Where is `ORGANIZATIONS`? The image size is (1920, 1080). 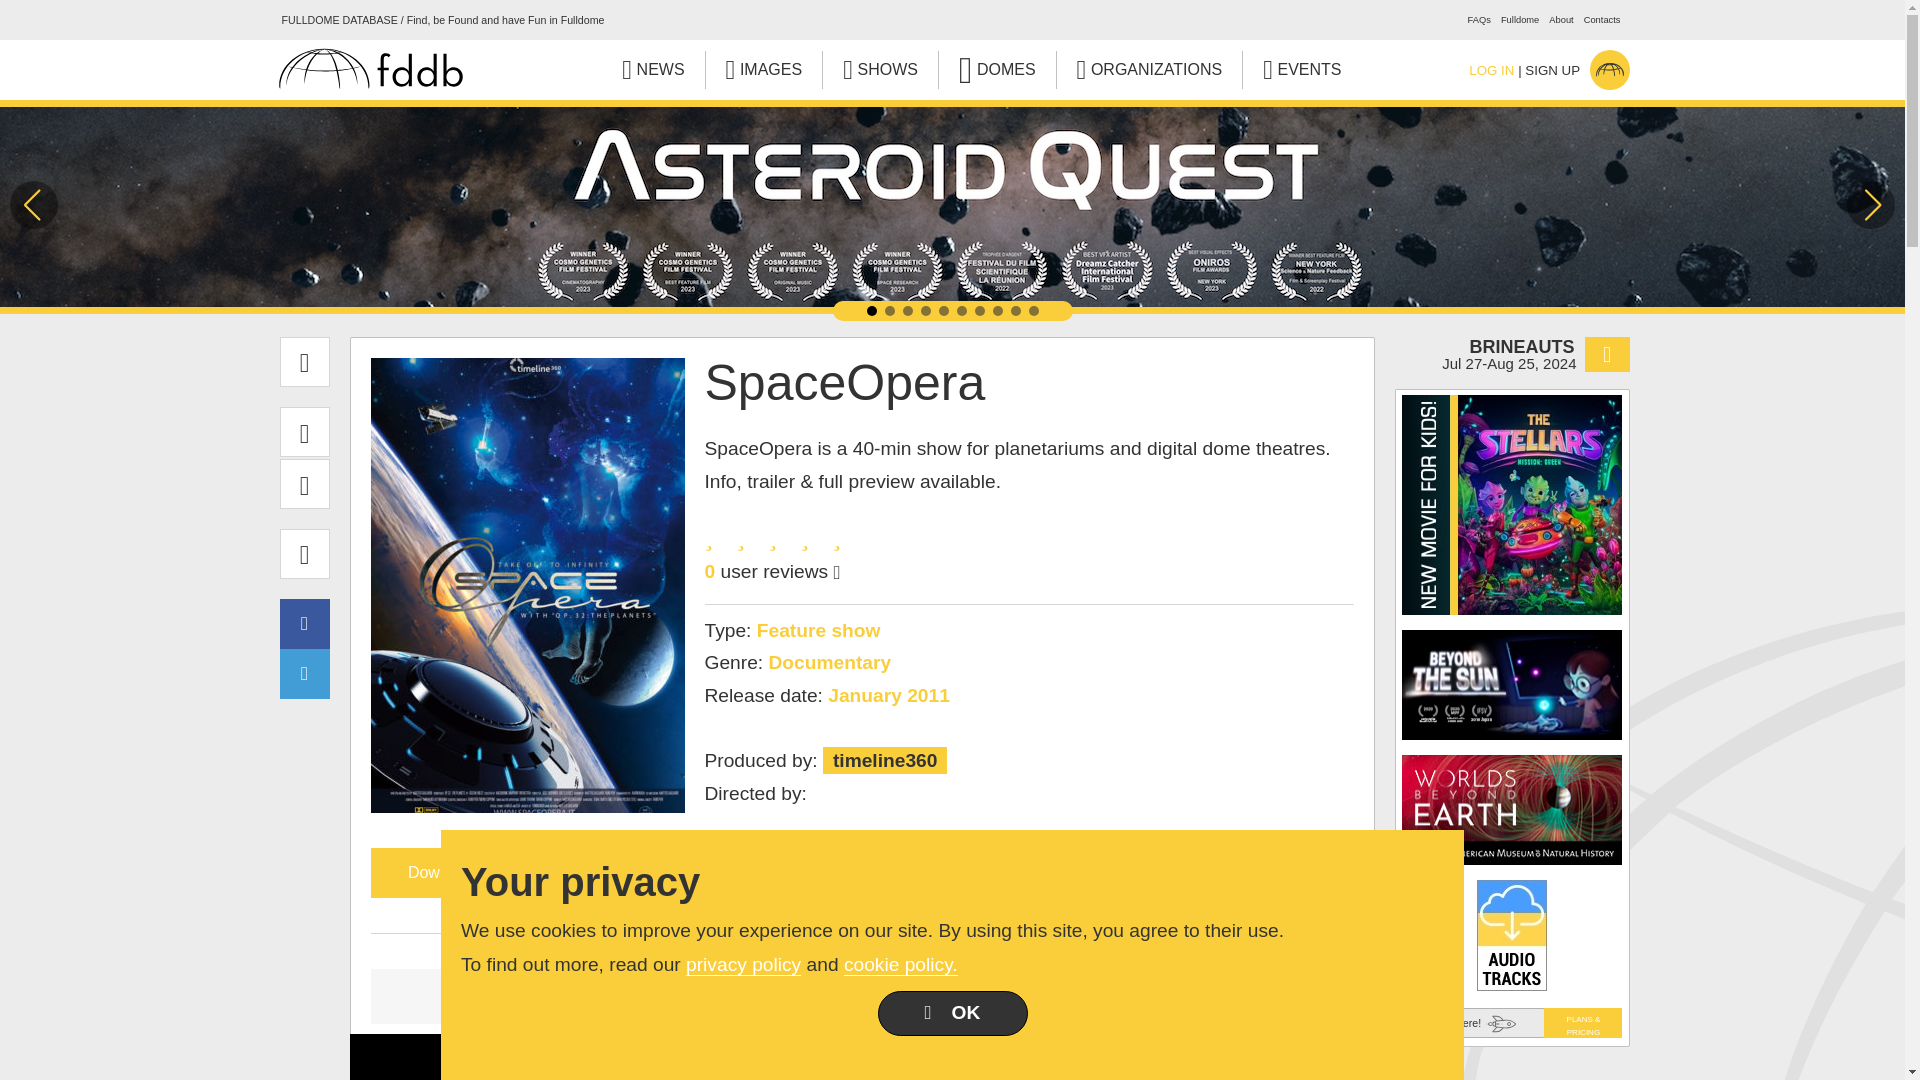
ORGANIZATIONS is located at coordinates (1150, 68).